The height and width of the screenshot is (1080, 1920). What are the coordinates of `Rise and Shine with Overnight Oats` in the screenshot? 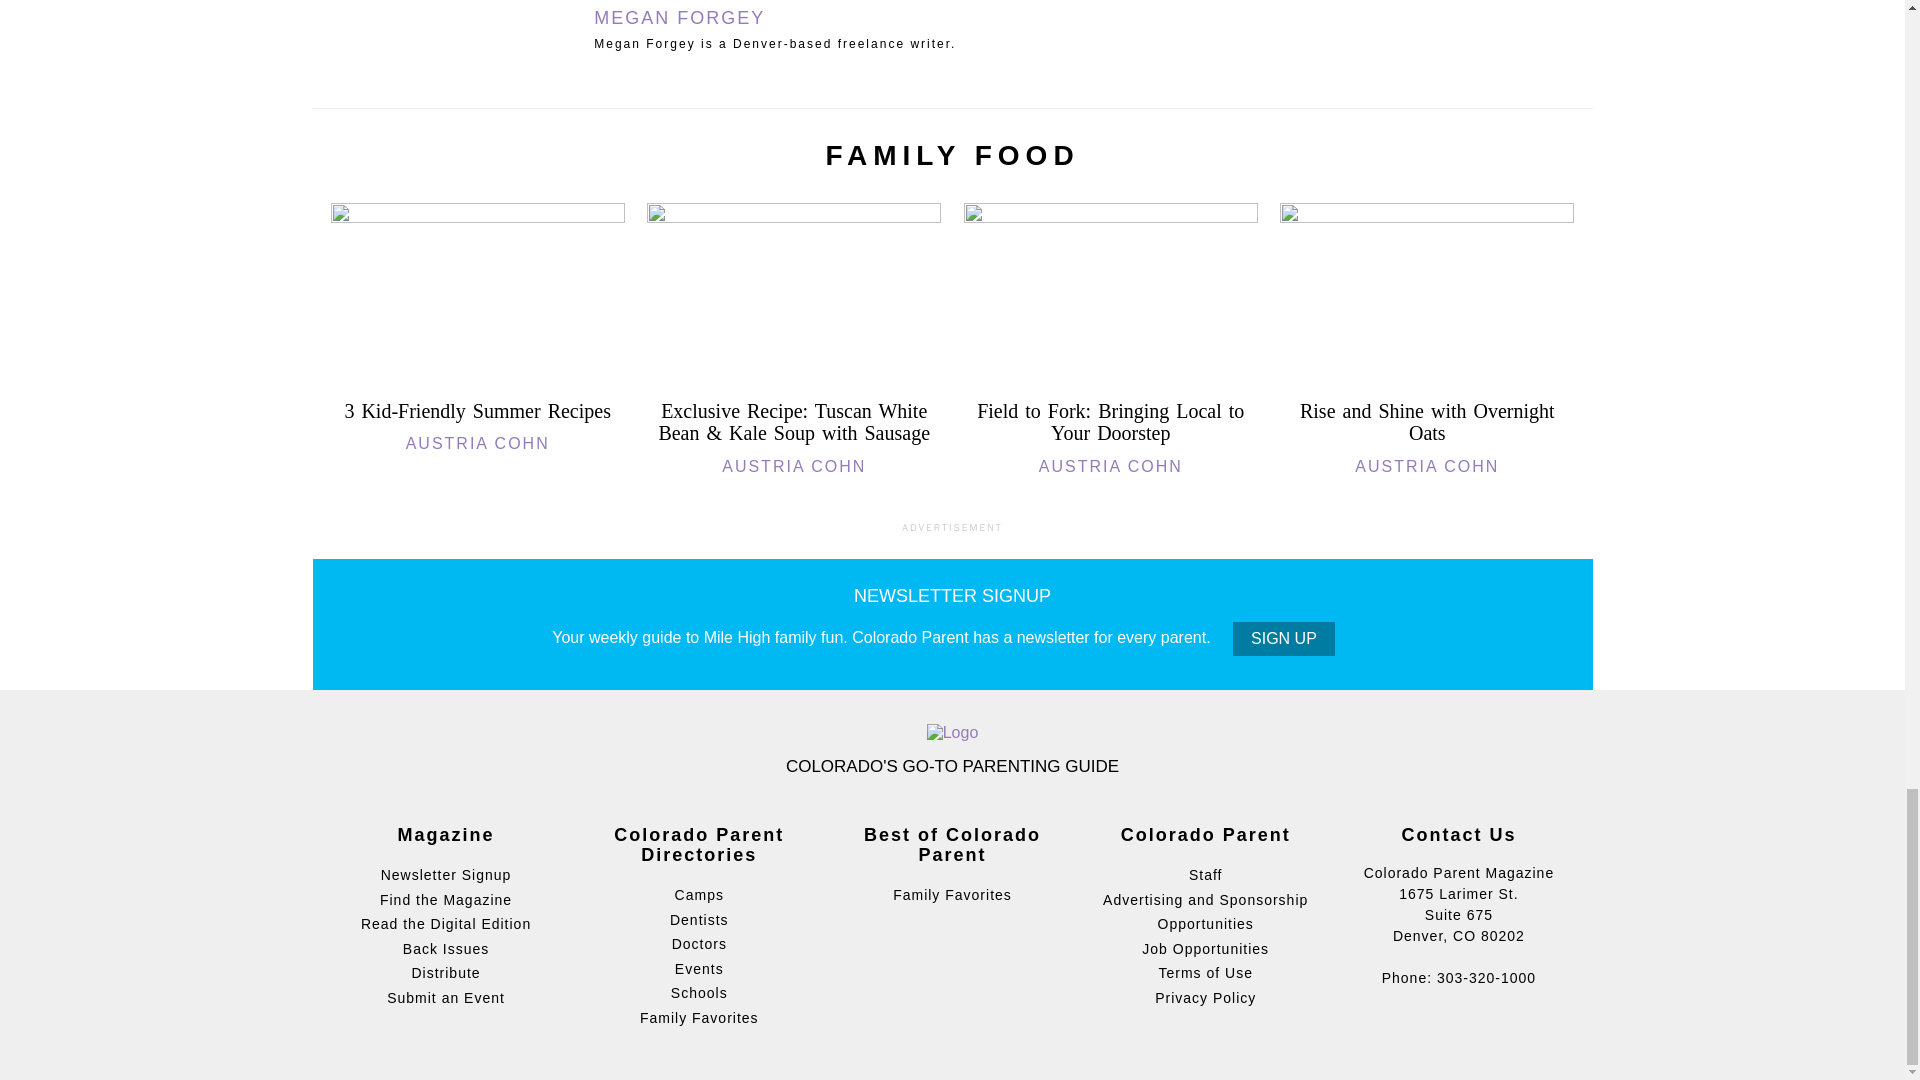 It's located at (1427, 422).